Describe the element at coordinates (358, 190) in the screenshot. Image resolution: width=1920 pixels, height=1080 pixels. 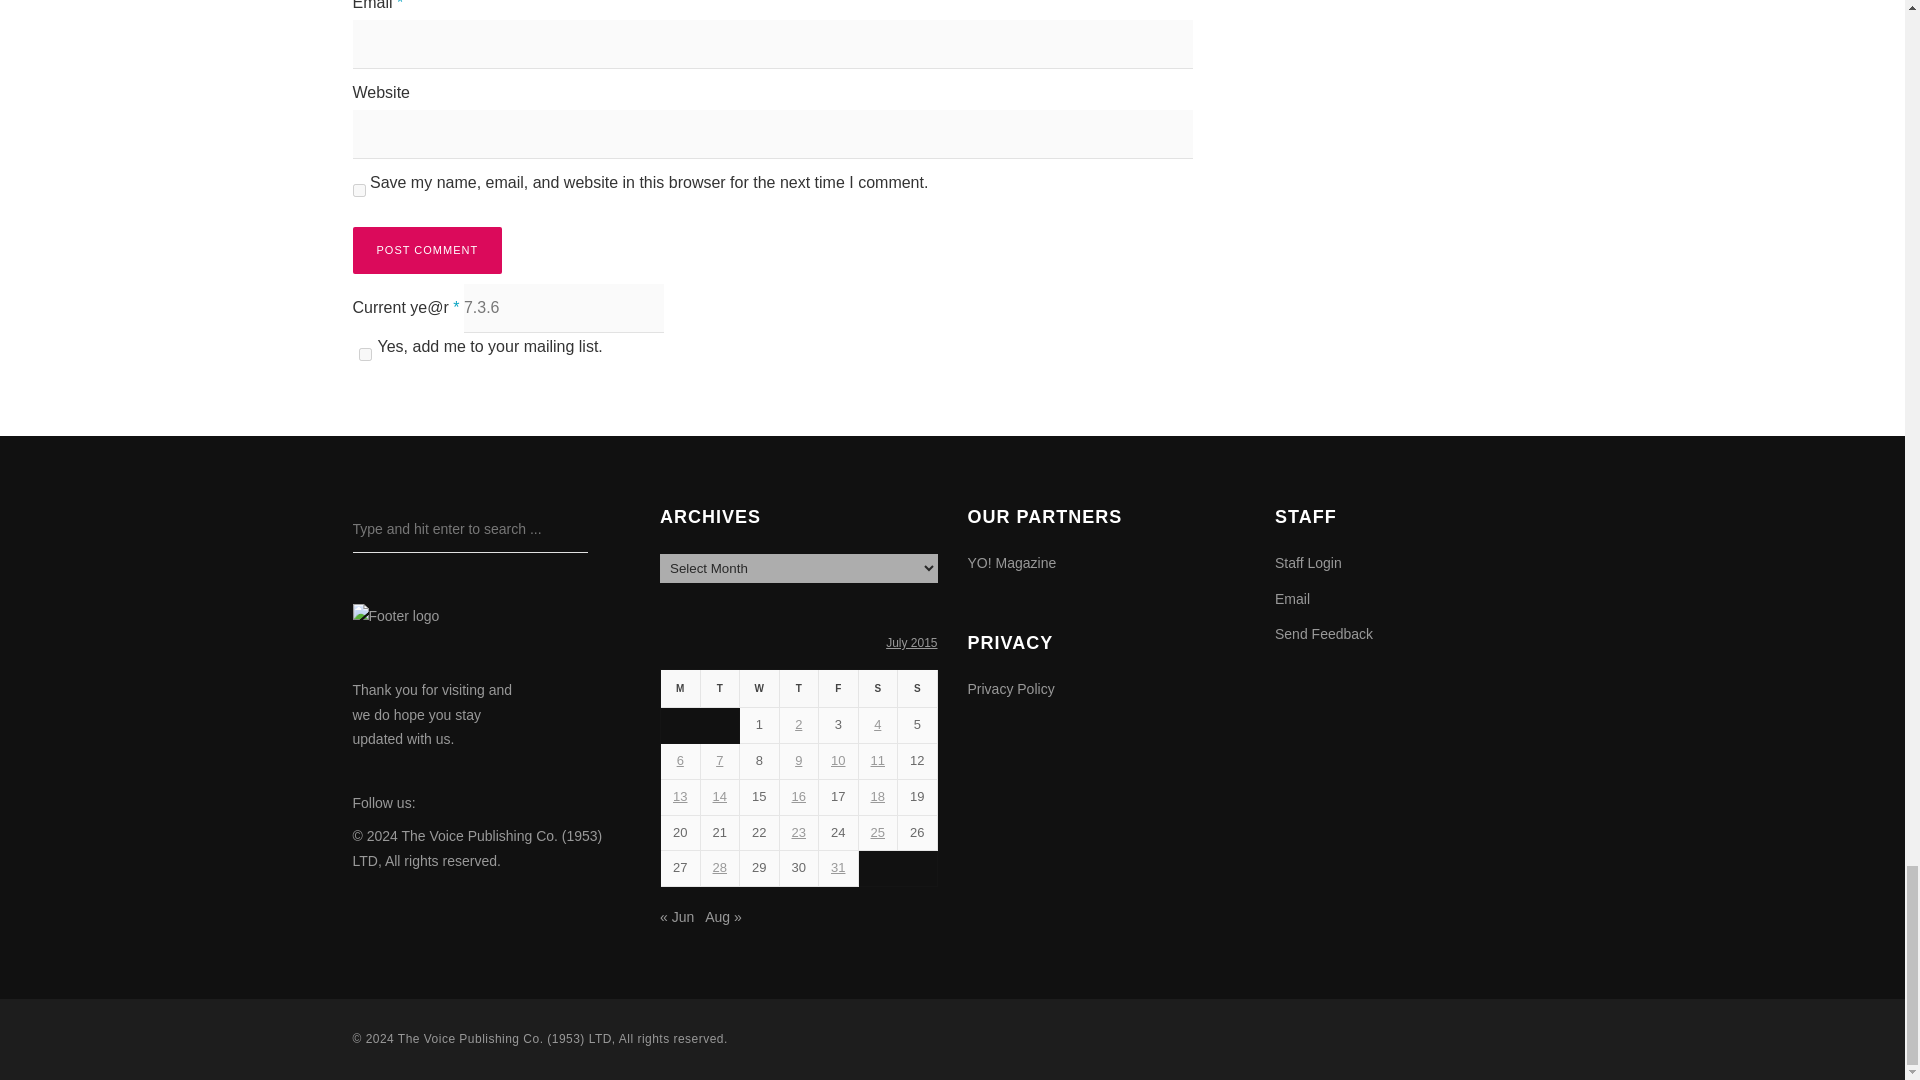
I see `yes` at that location.